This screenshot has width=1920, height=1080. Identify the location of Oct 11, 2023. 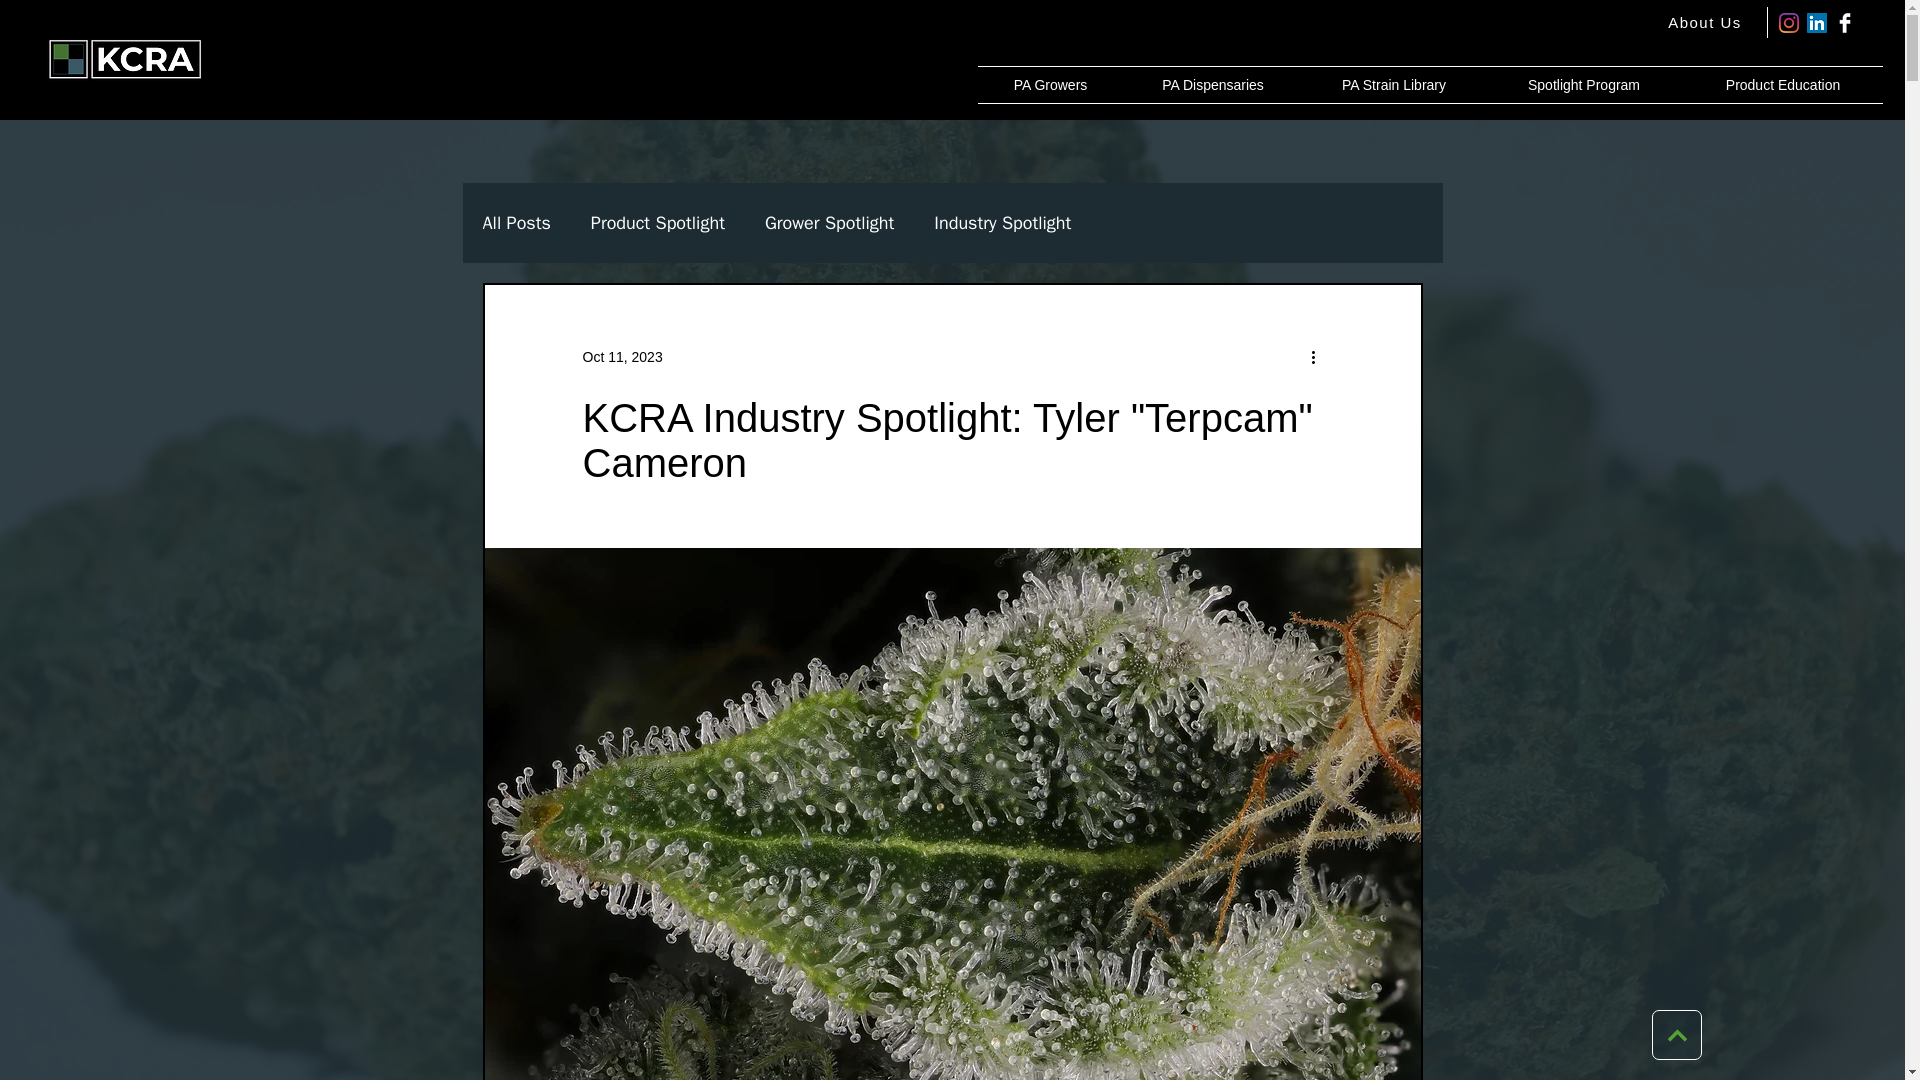
(622, 355).